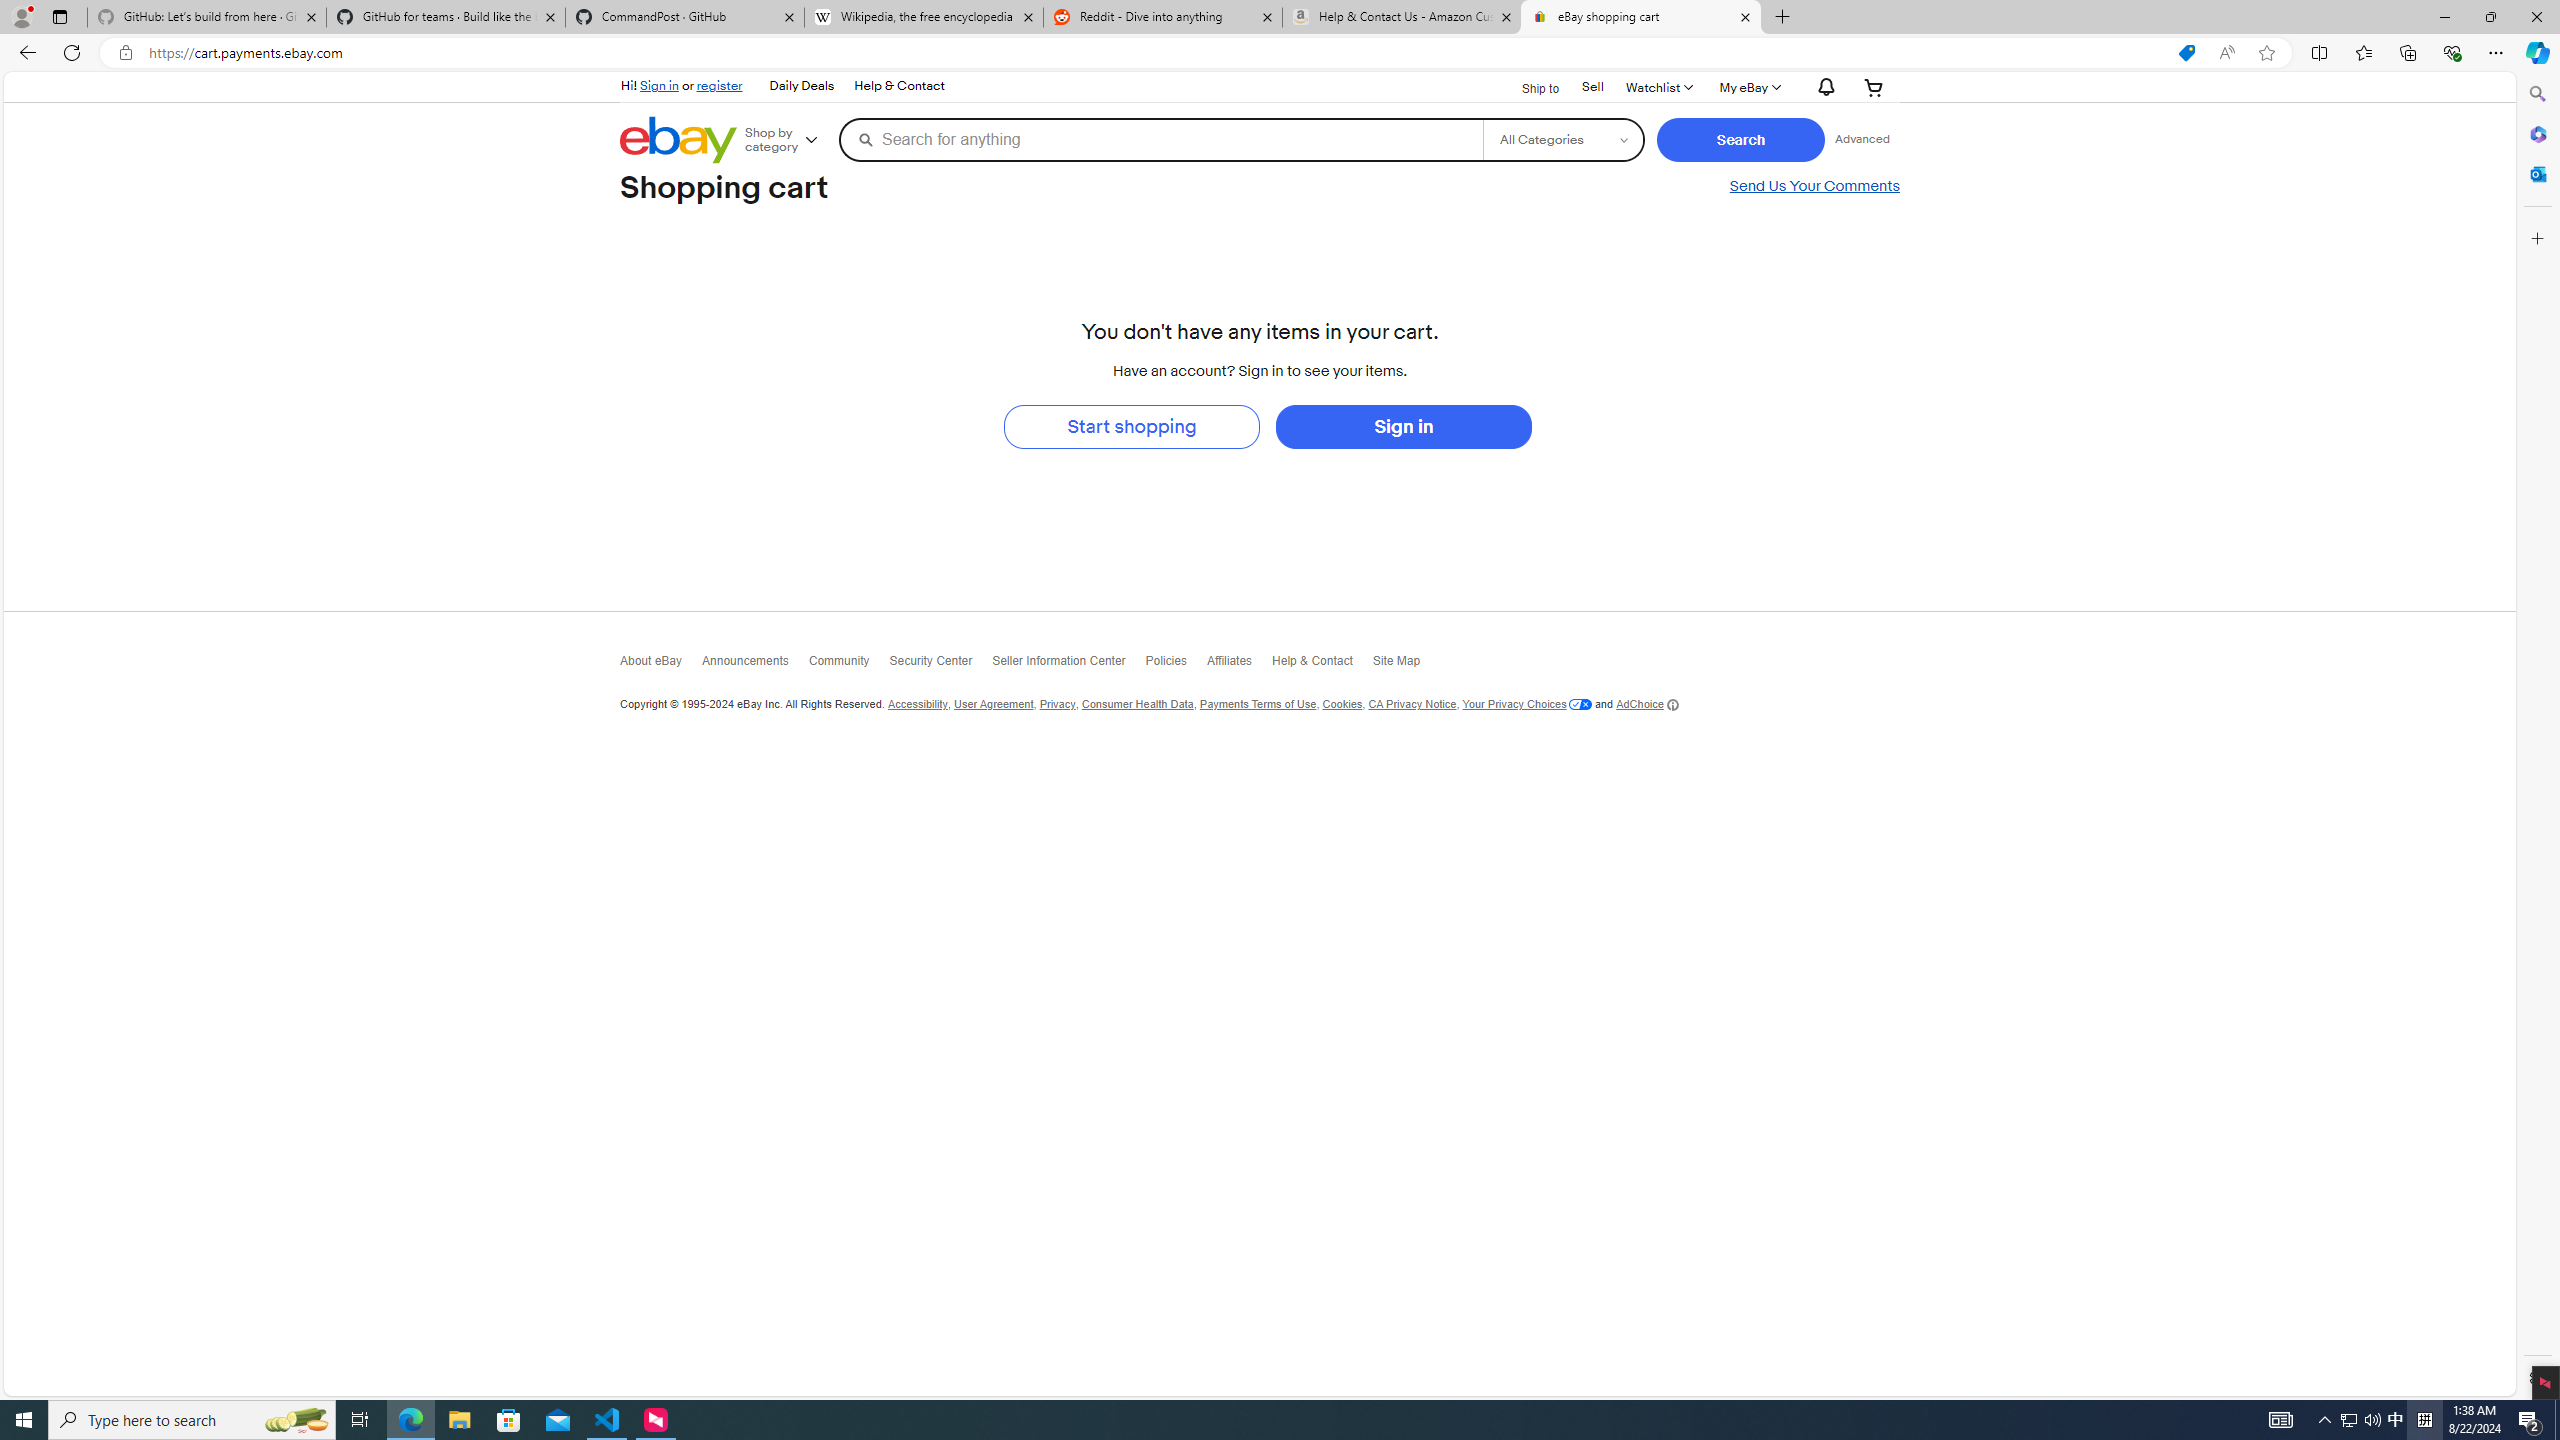  I want to click on Security Center, so click(940, 666).